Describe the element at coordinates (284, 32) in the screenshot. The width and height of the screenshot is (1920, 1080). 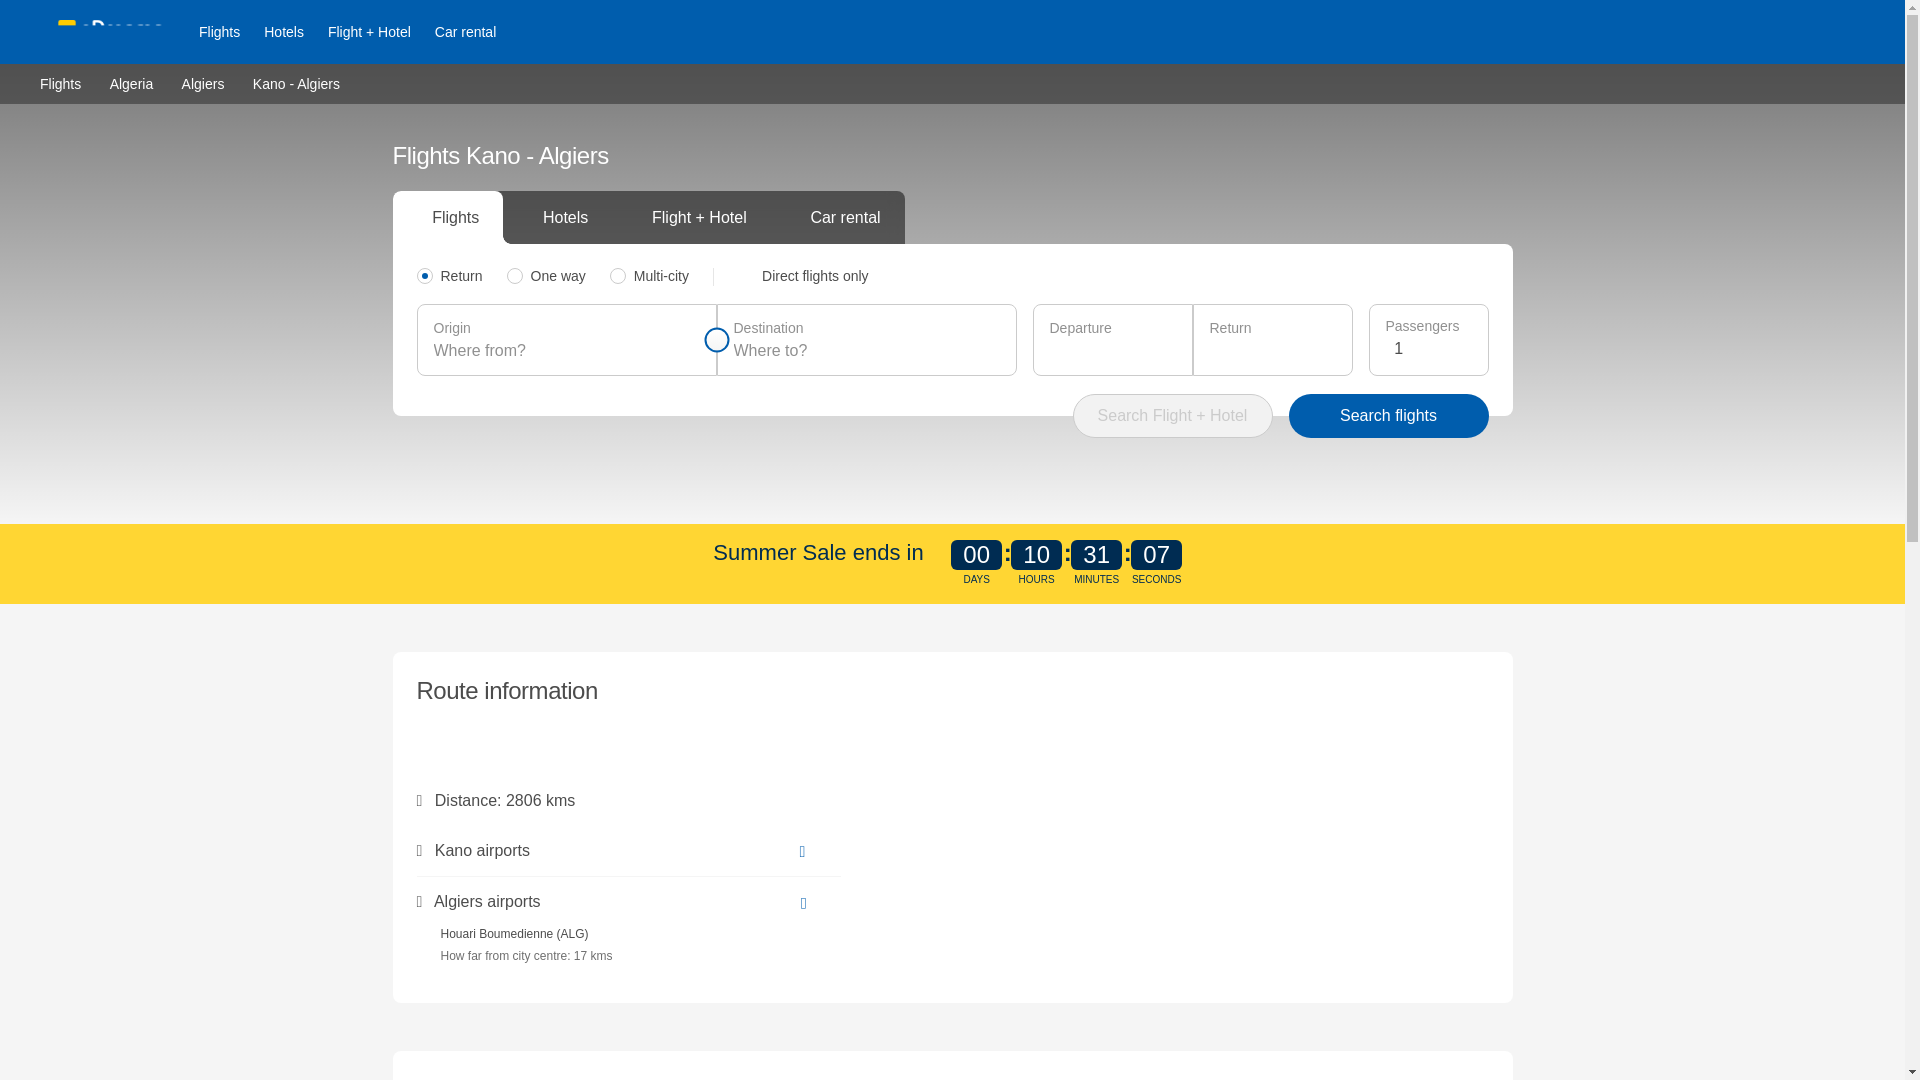
I see `Hotels` at that location.